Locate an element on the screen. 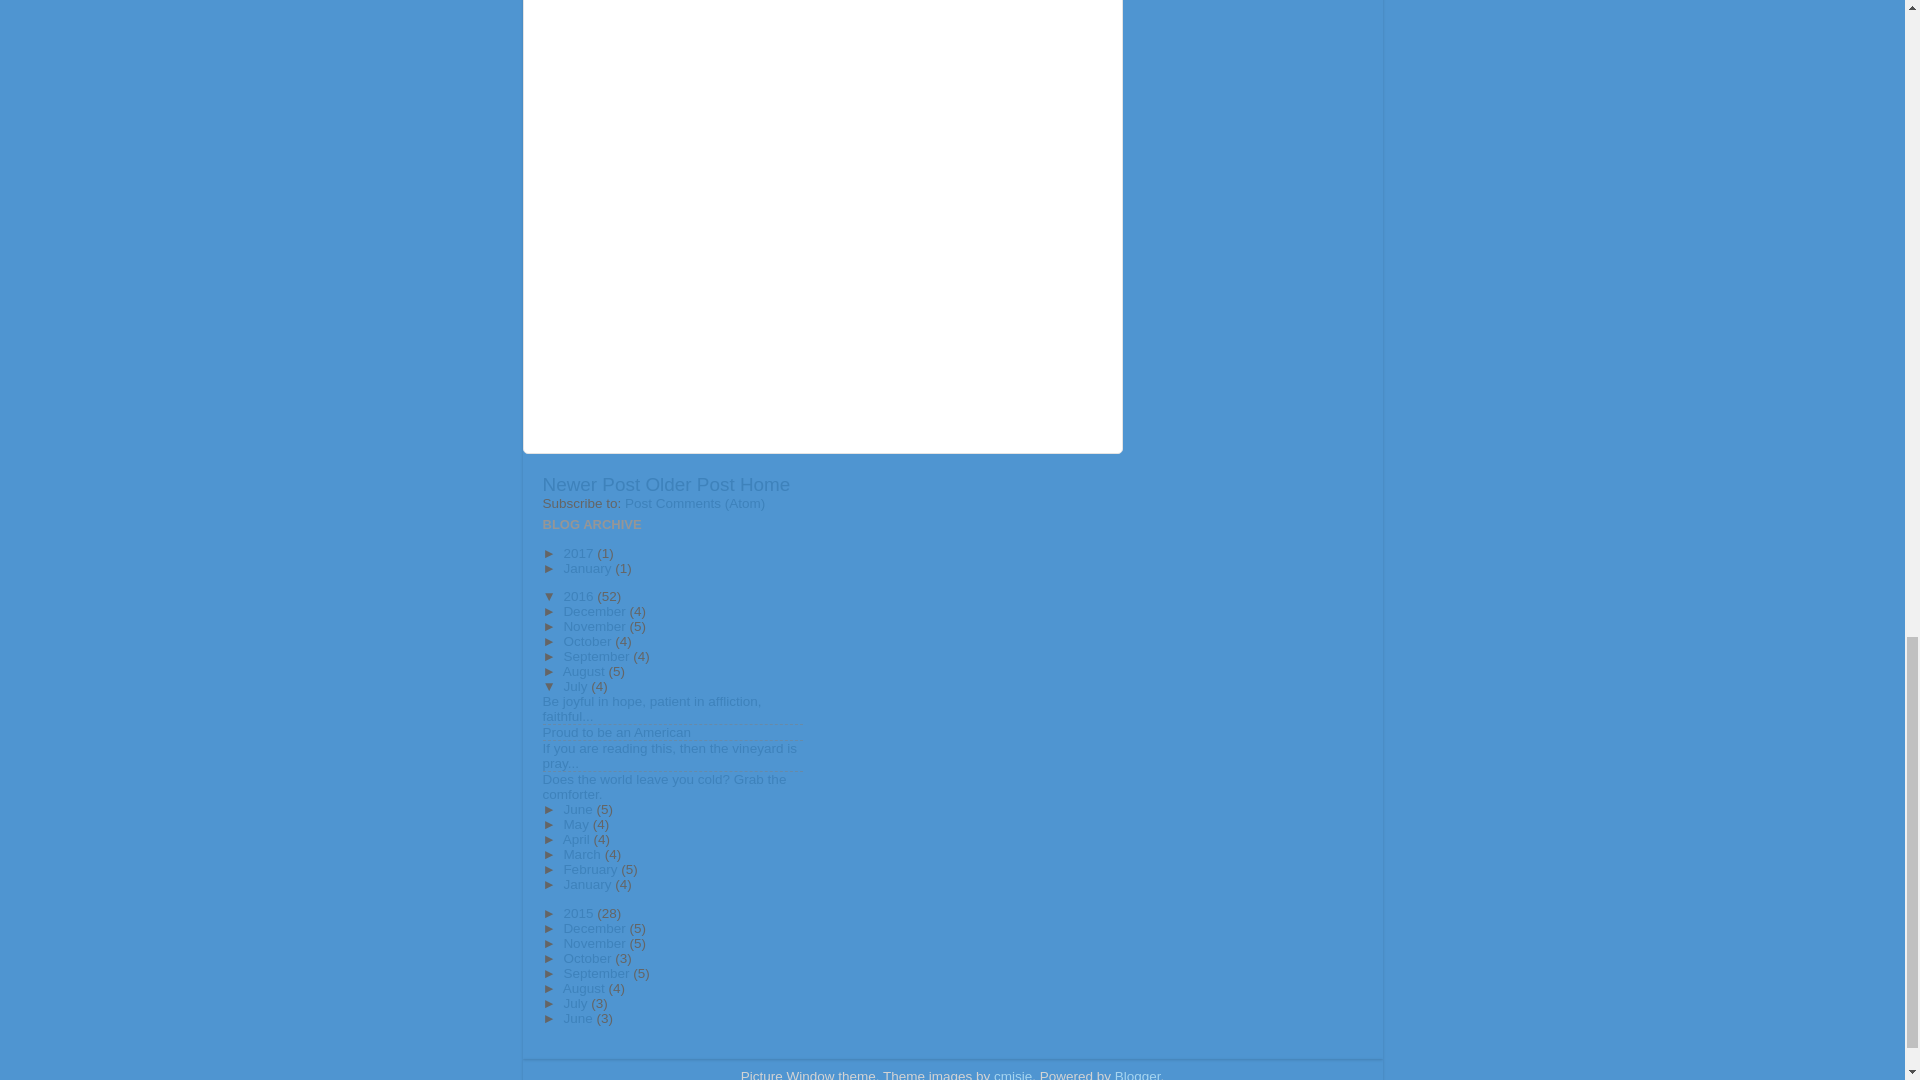 The width and height of the screenshot is (1920, 1080). Newer Post is located at coordinates (590, 484).